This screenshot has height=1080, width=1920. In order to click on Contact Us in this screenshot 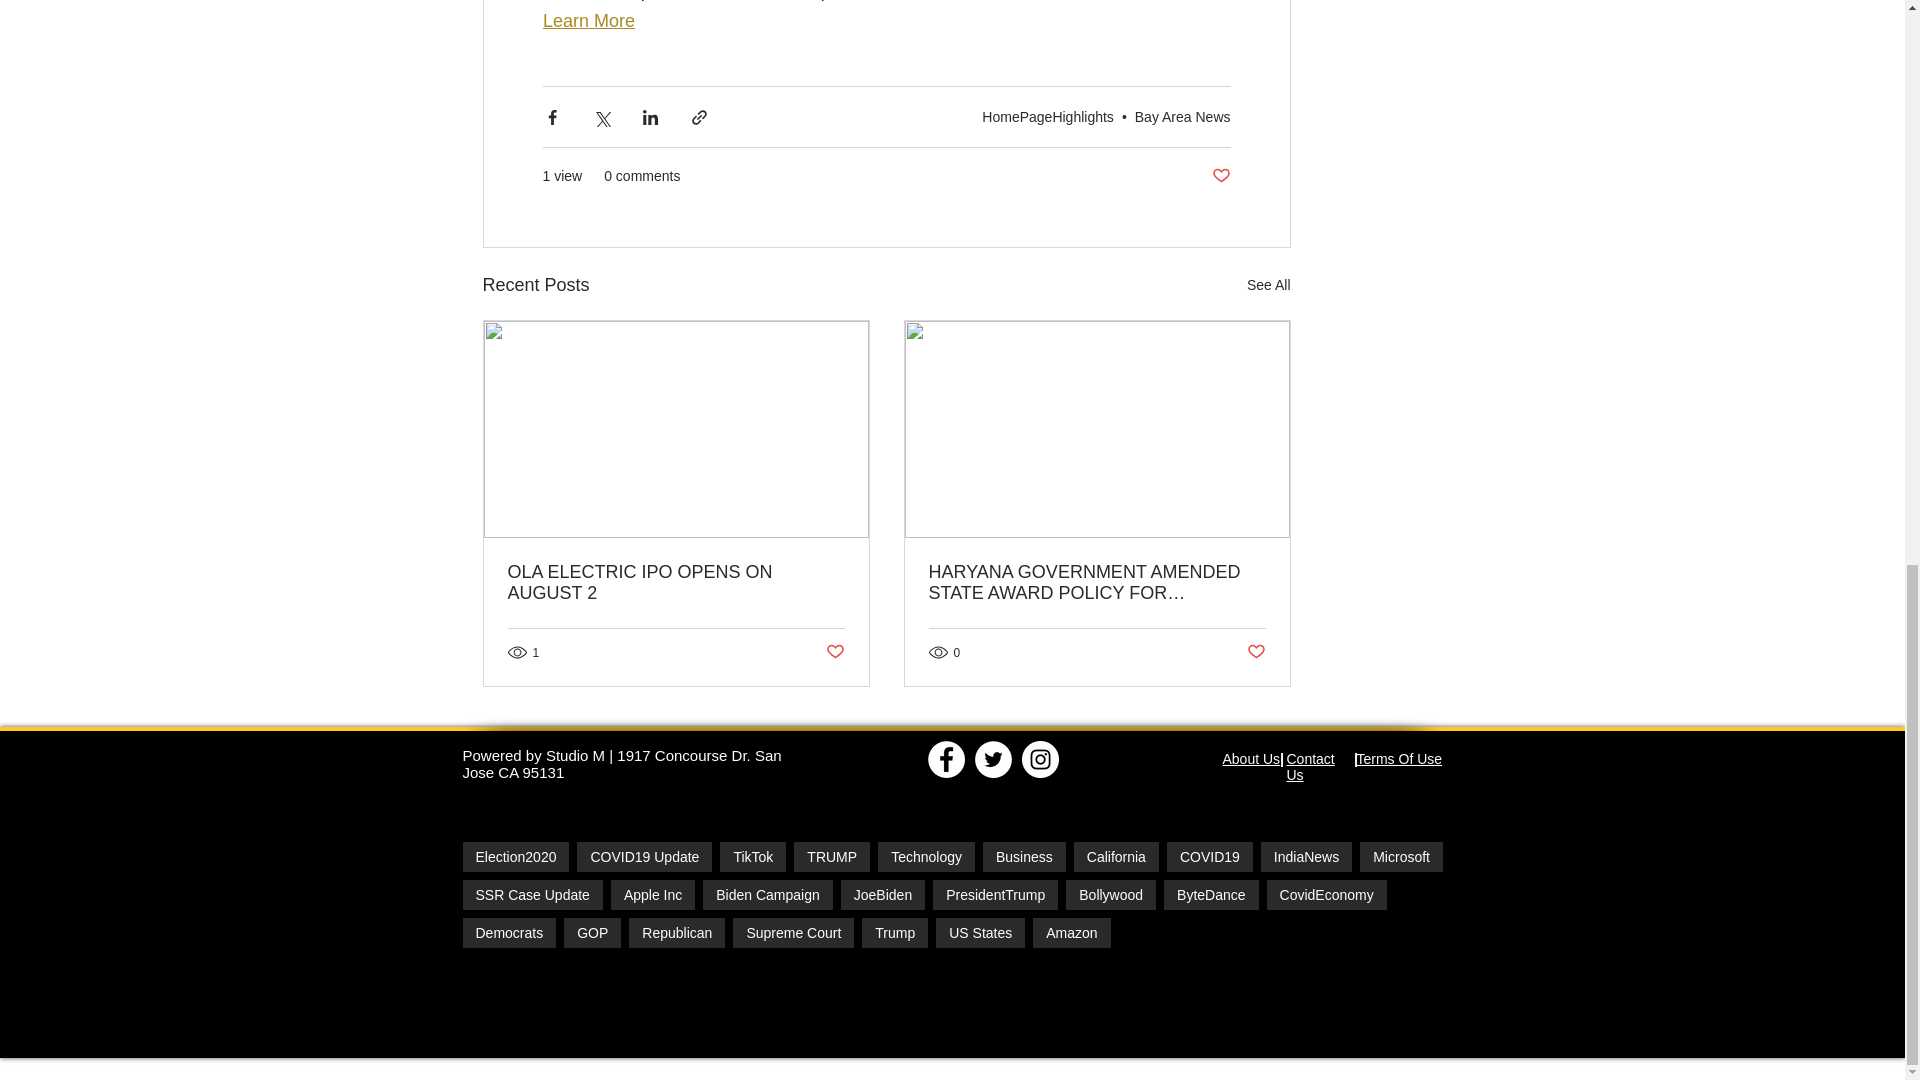, I will do `click(1310, 766)`.